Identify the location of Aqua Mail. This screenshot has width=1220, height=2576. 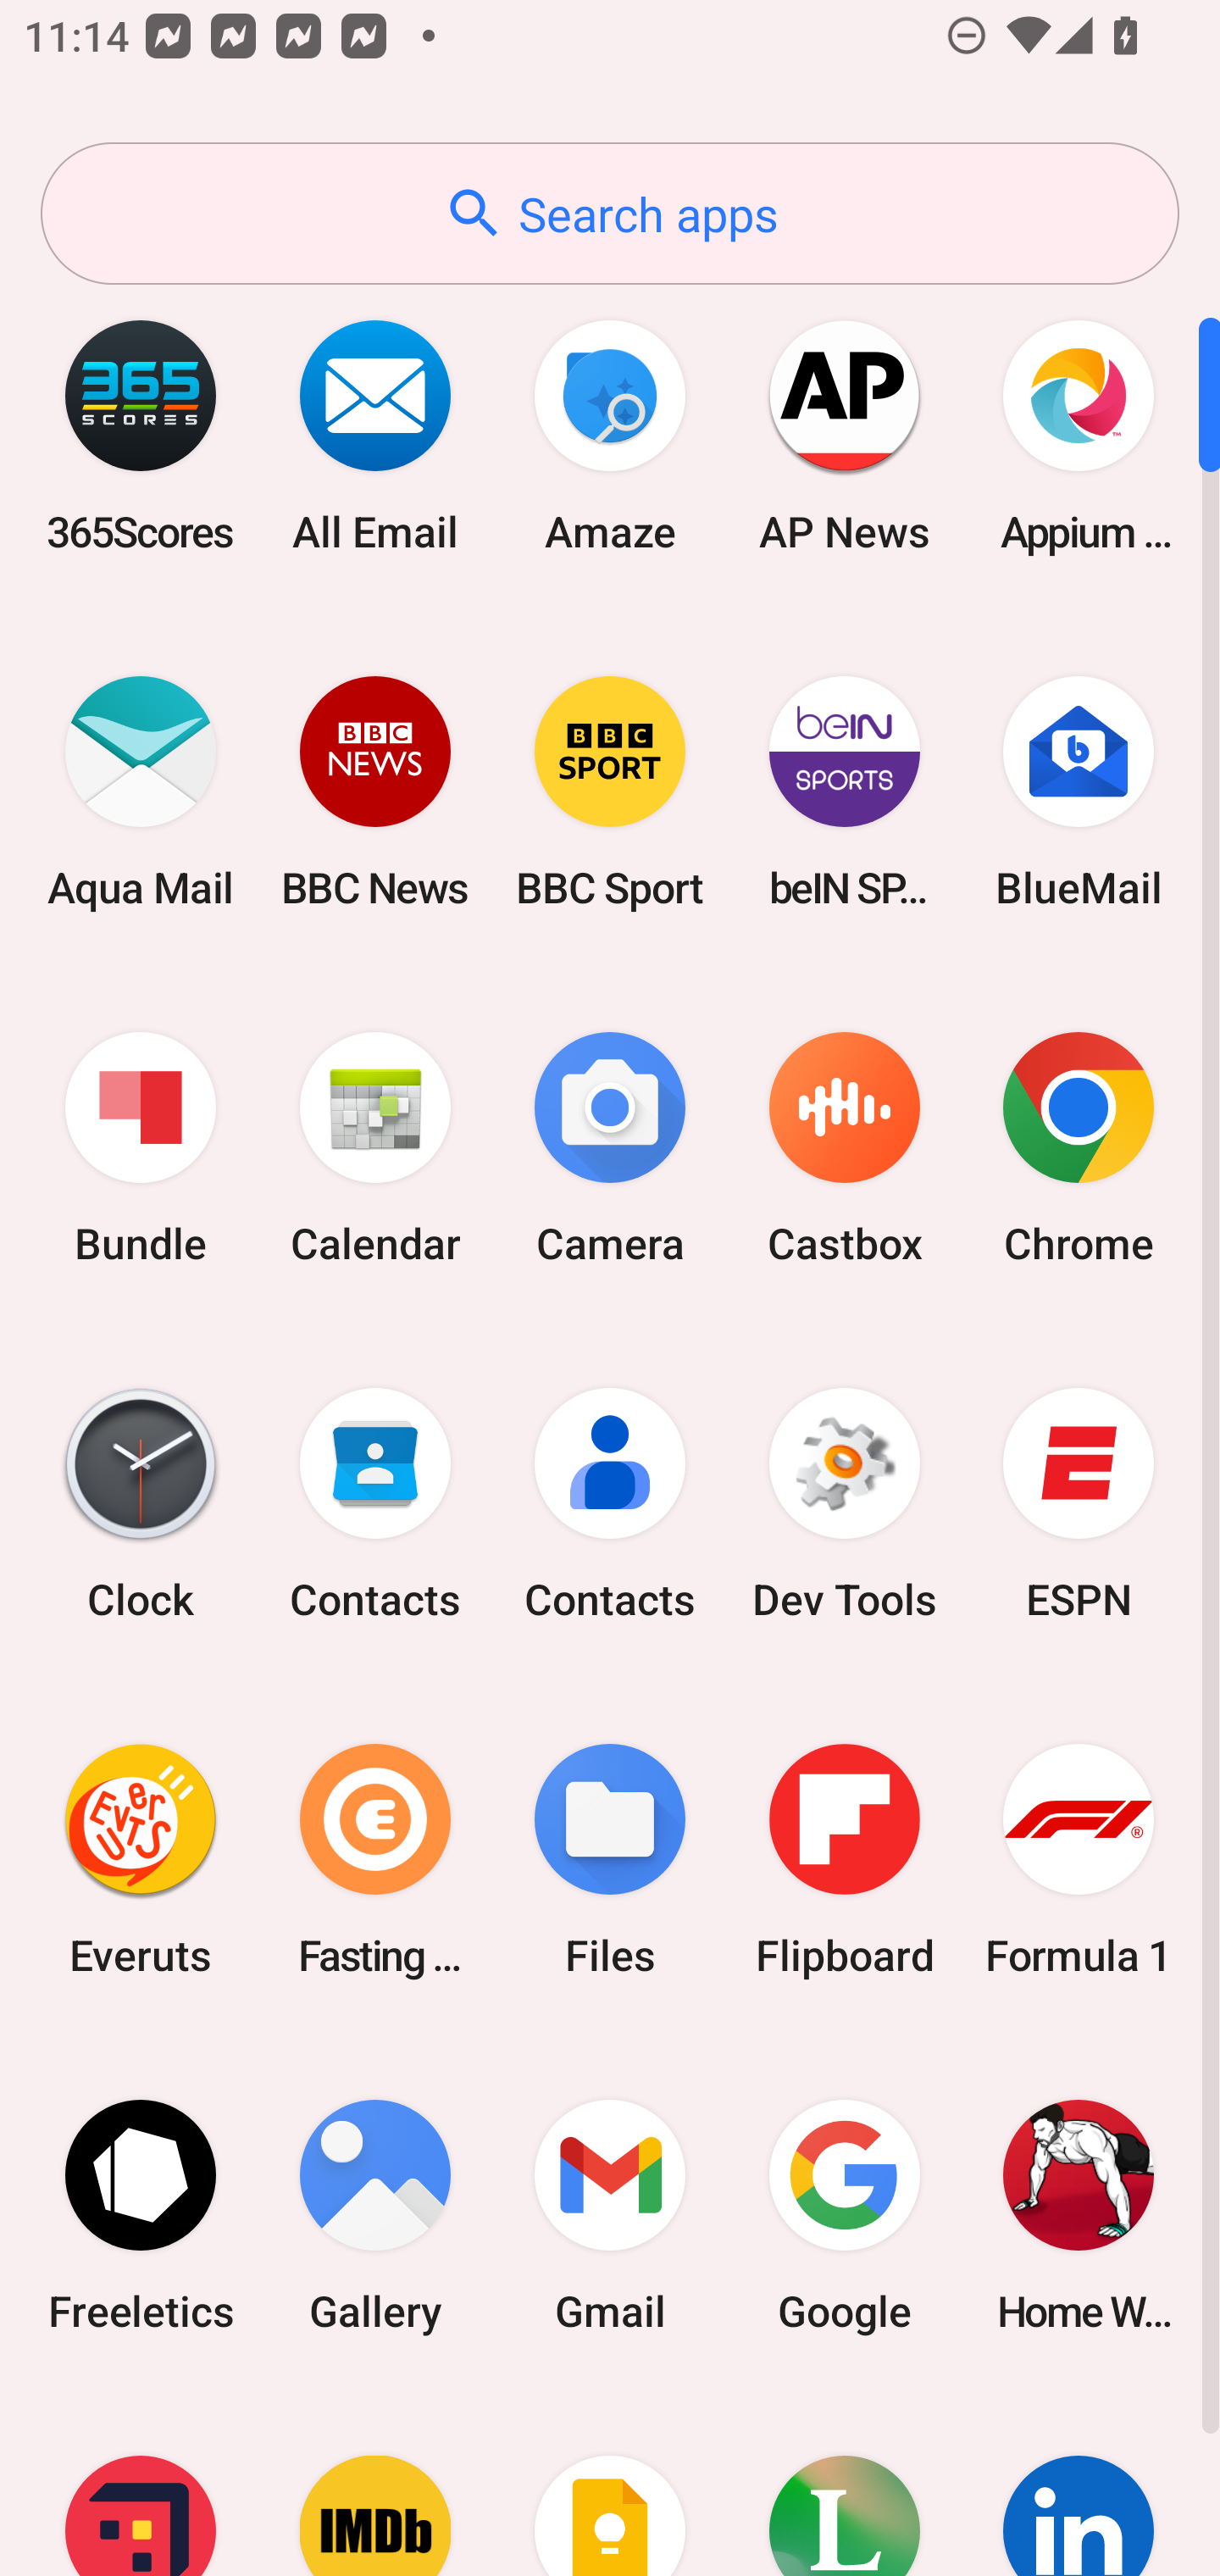
(141, 791).